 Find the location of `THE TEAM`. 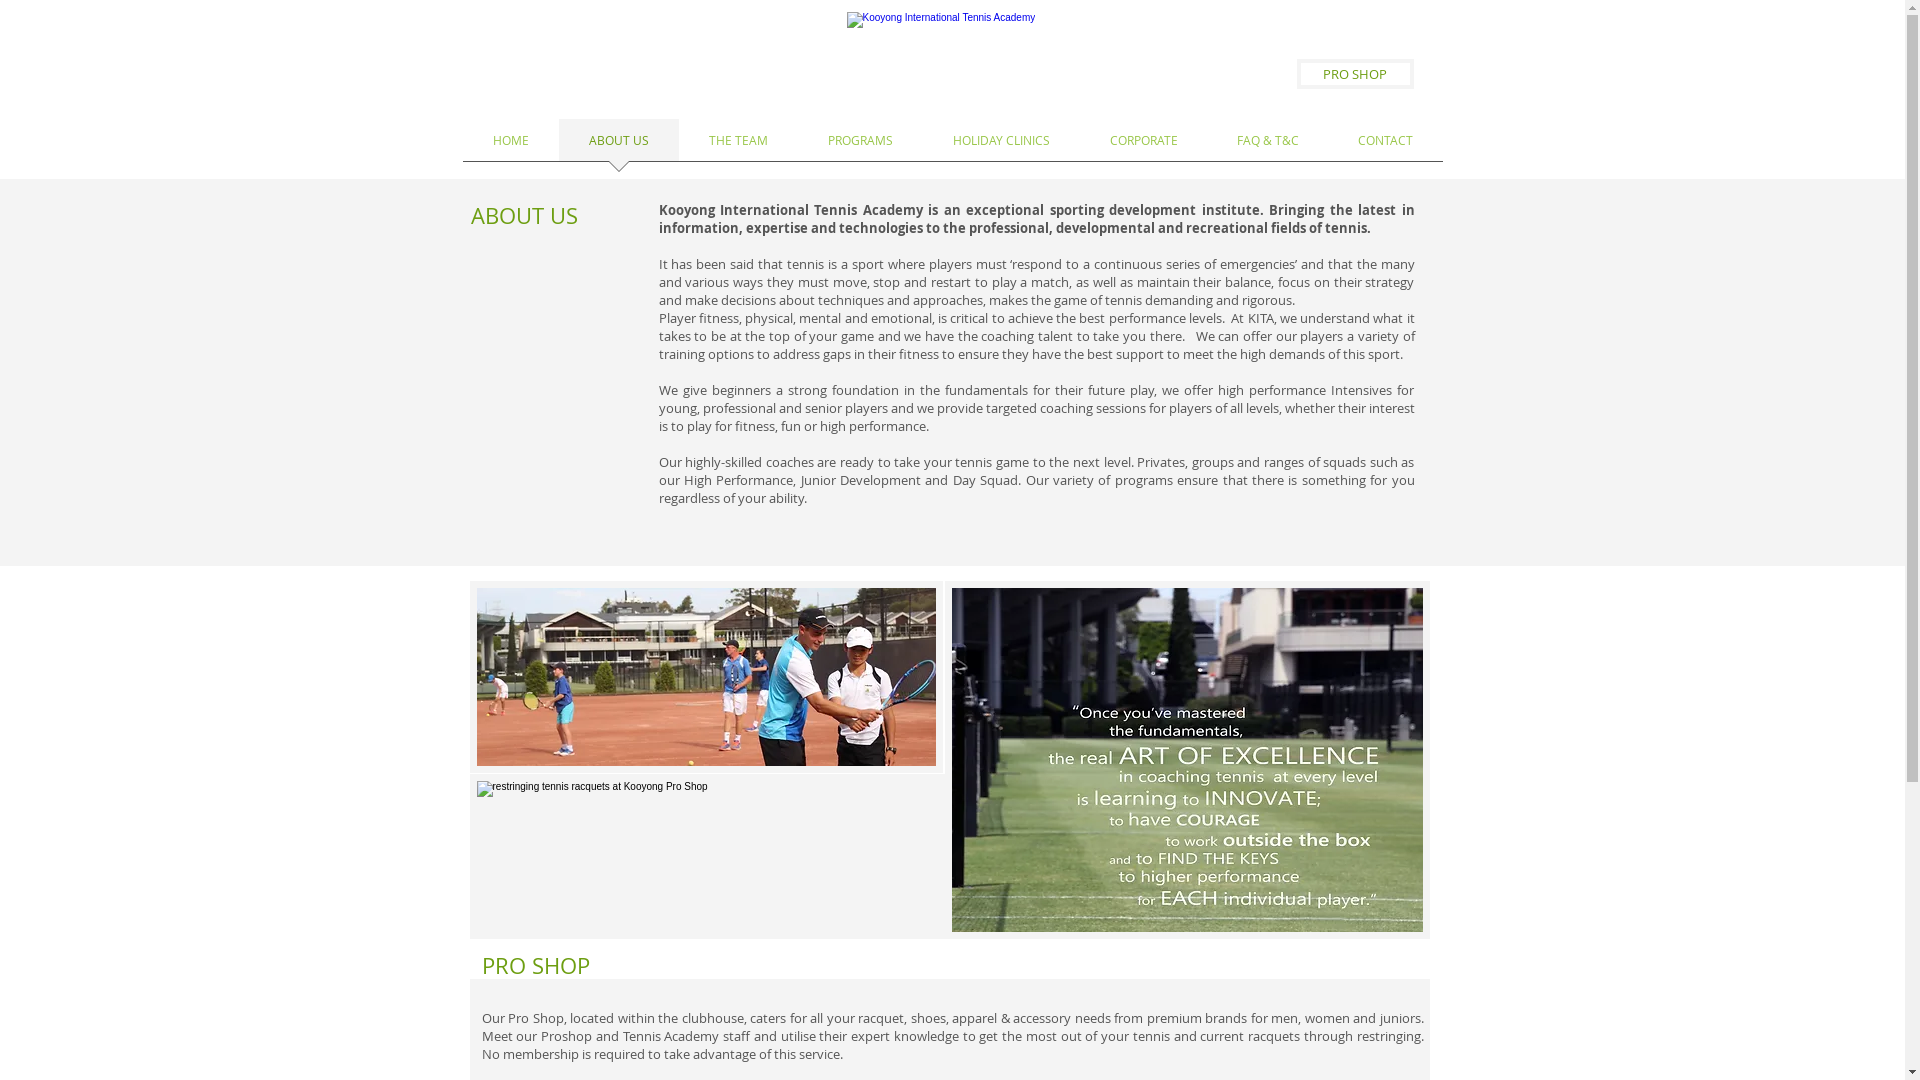

THE TEAM is located at coordinates (738, 146).